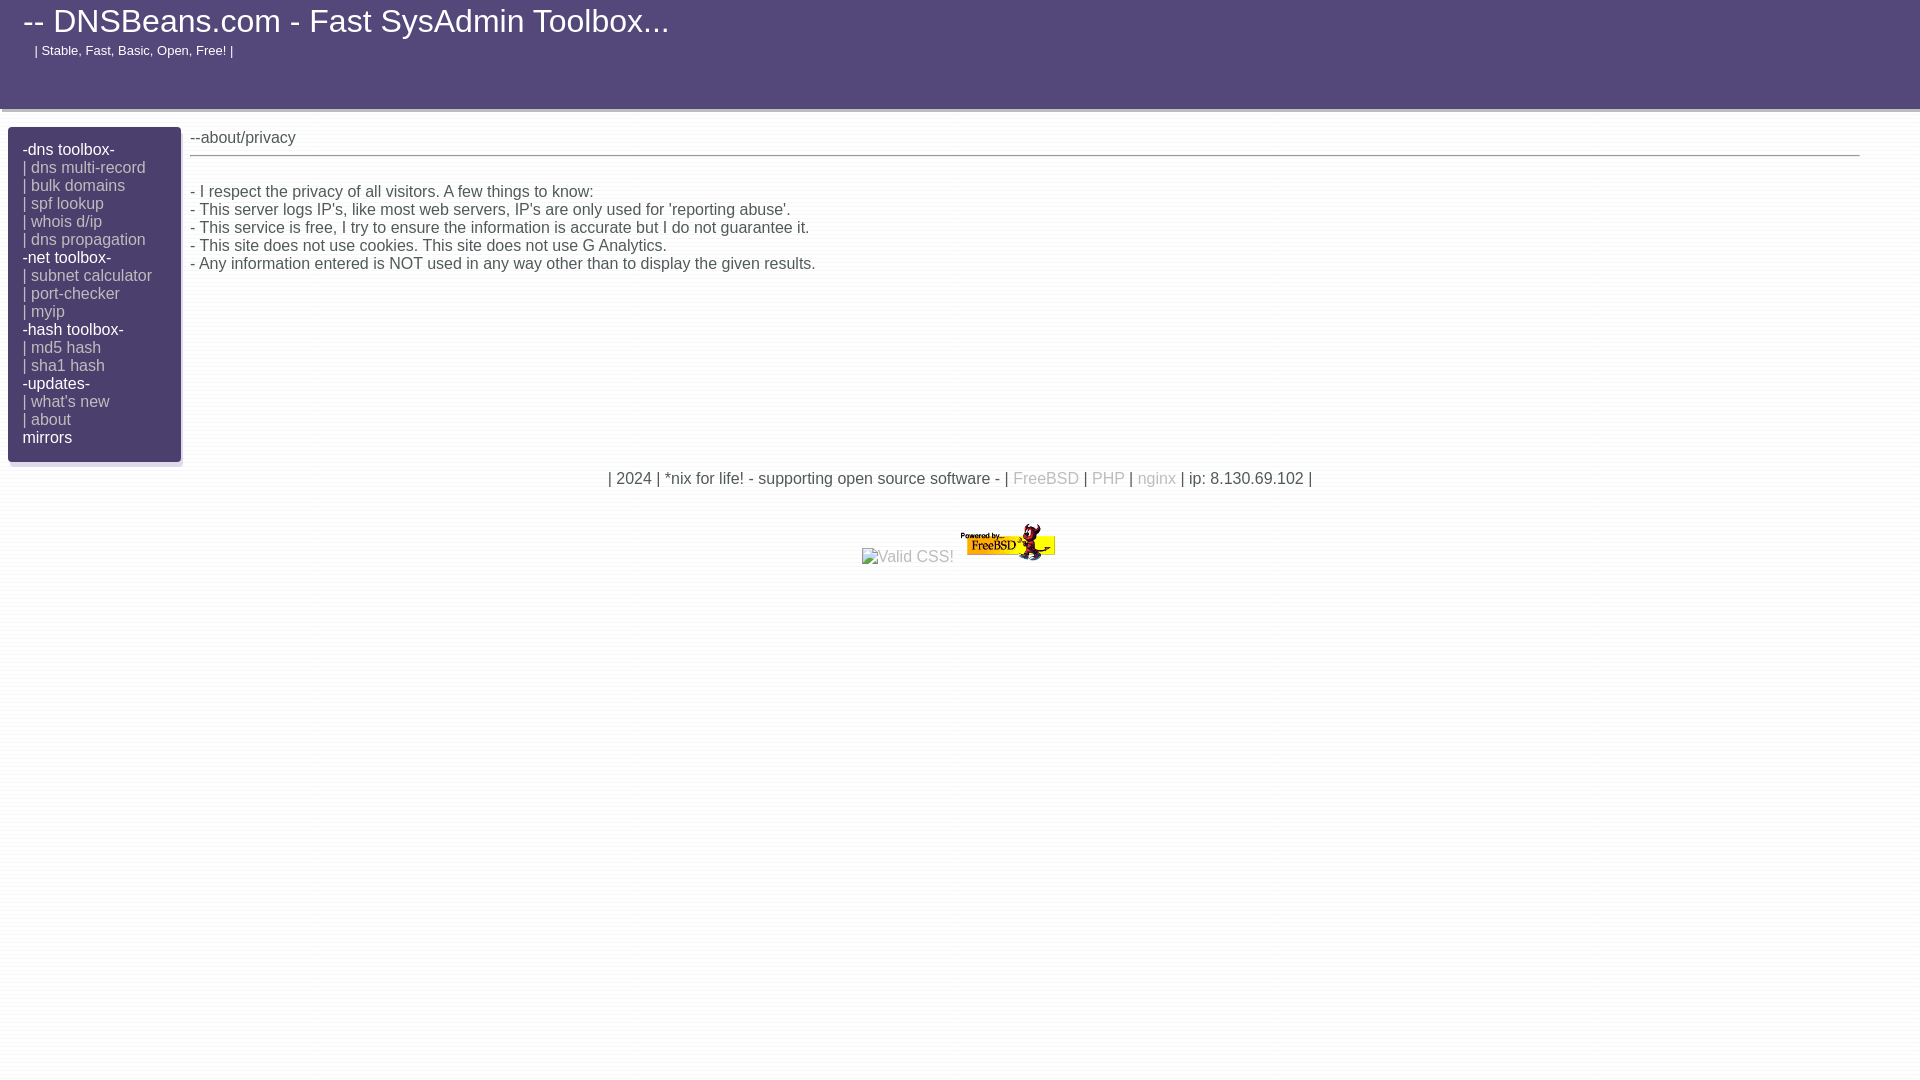 The image size is (1920, 1080). I want to click on md5, so click(61, 348).